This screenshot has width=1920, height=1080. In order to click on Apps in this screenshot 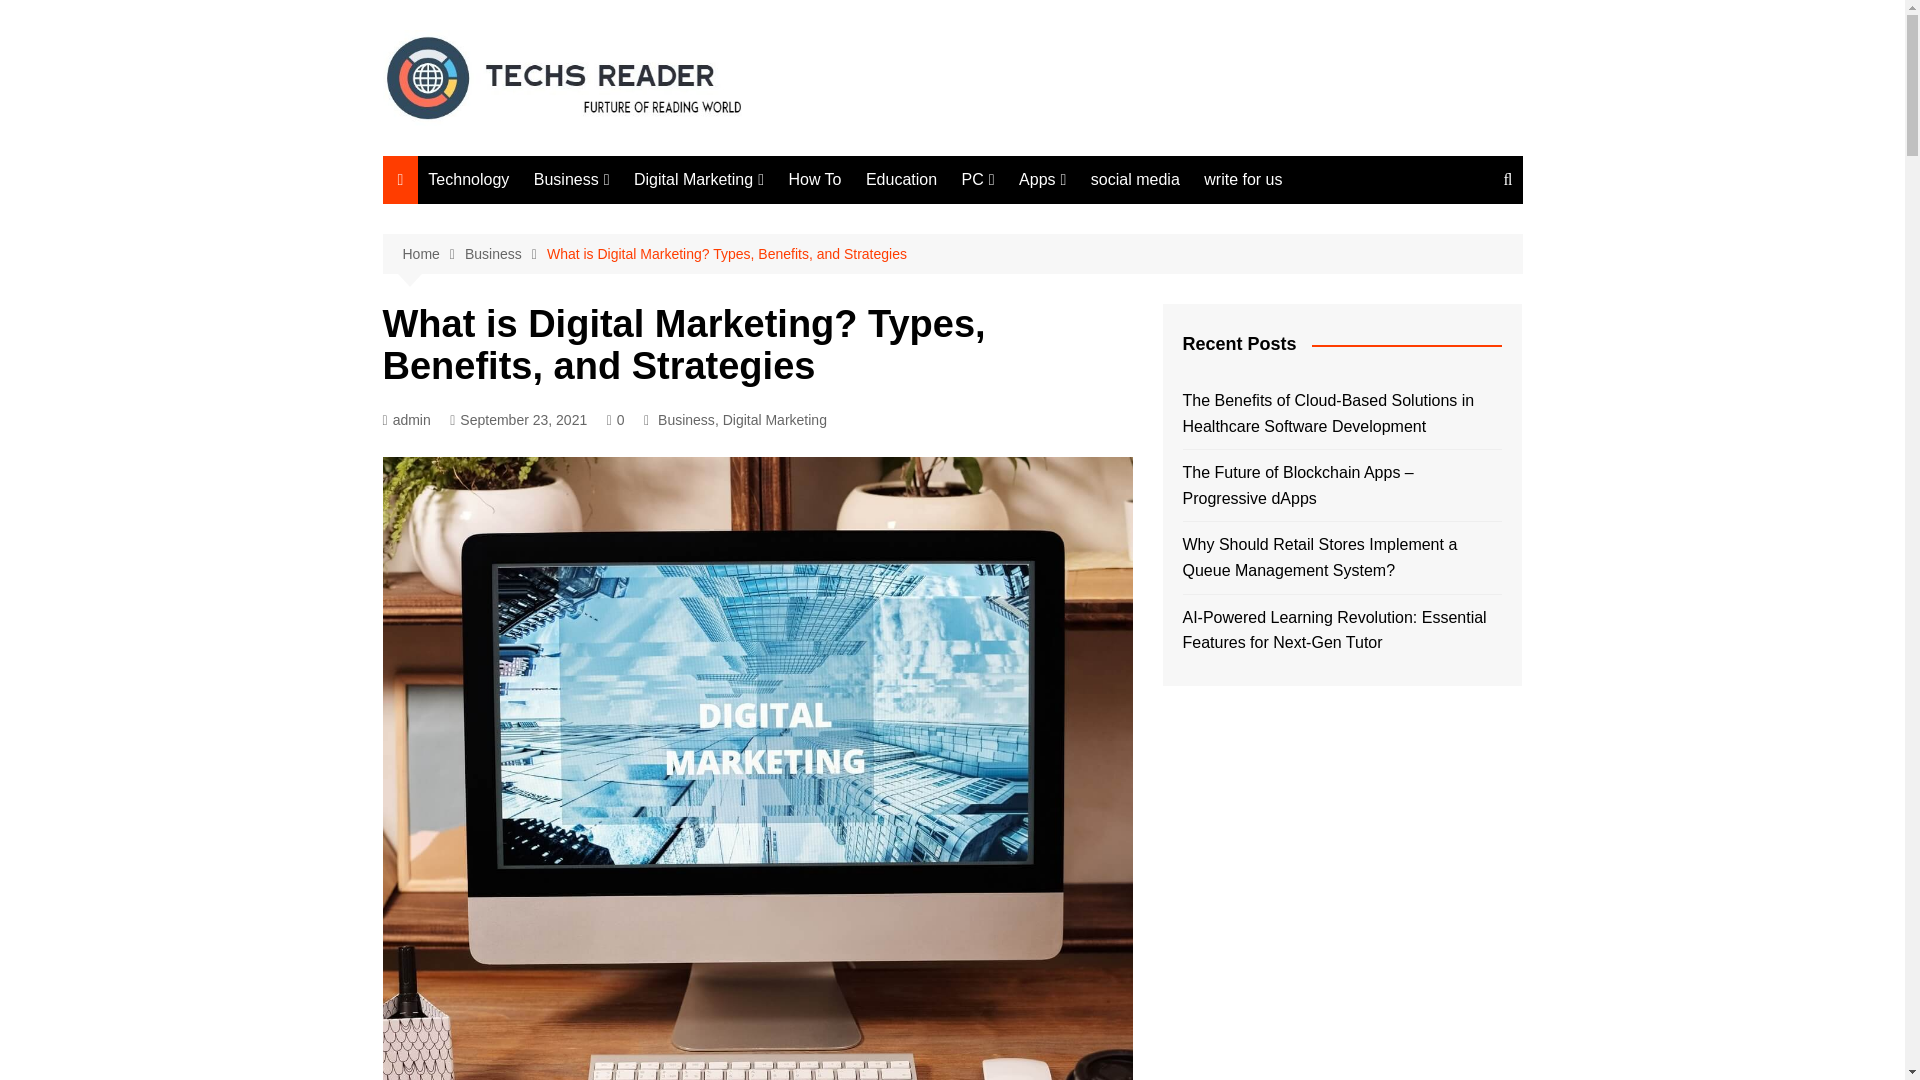, I will do `click(1042, 180)`.